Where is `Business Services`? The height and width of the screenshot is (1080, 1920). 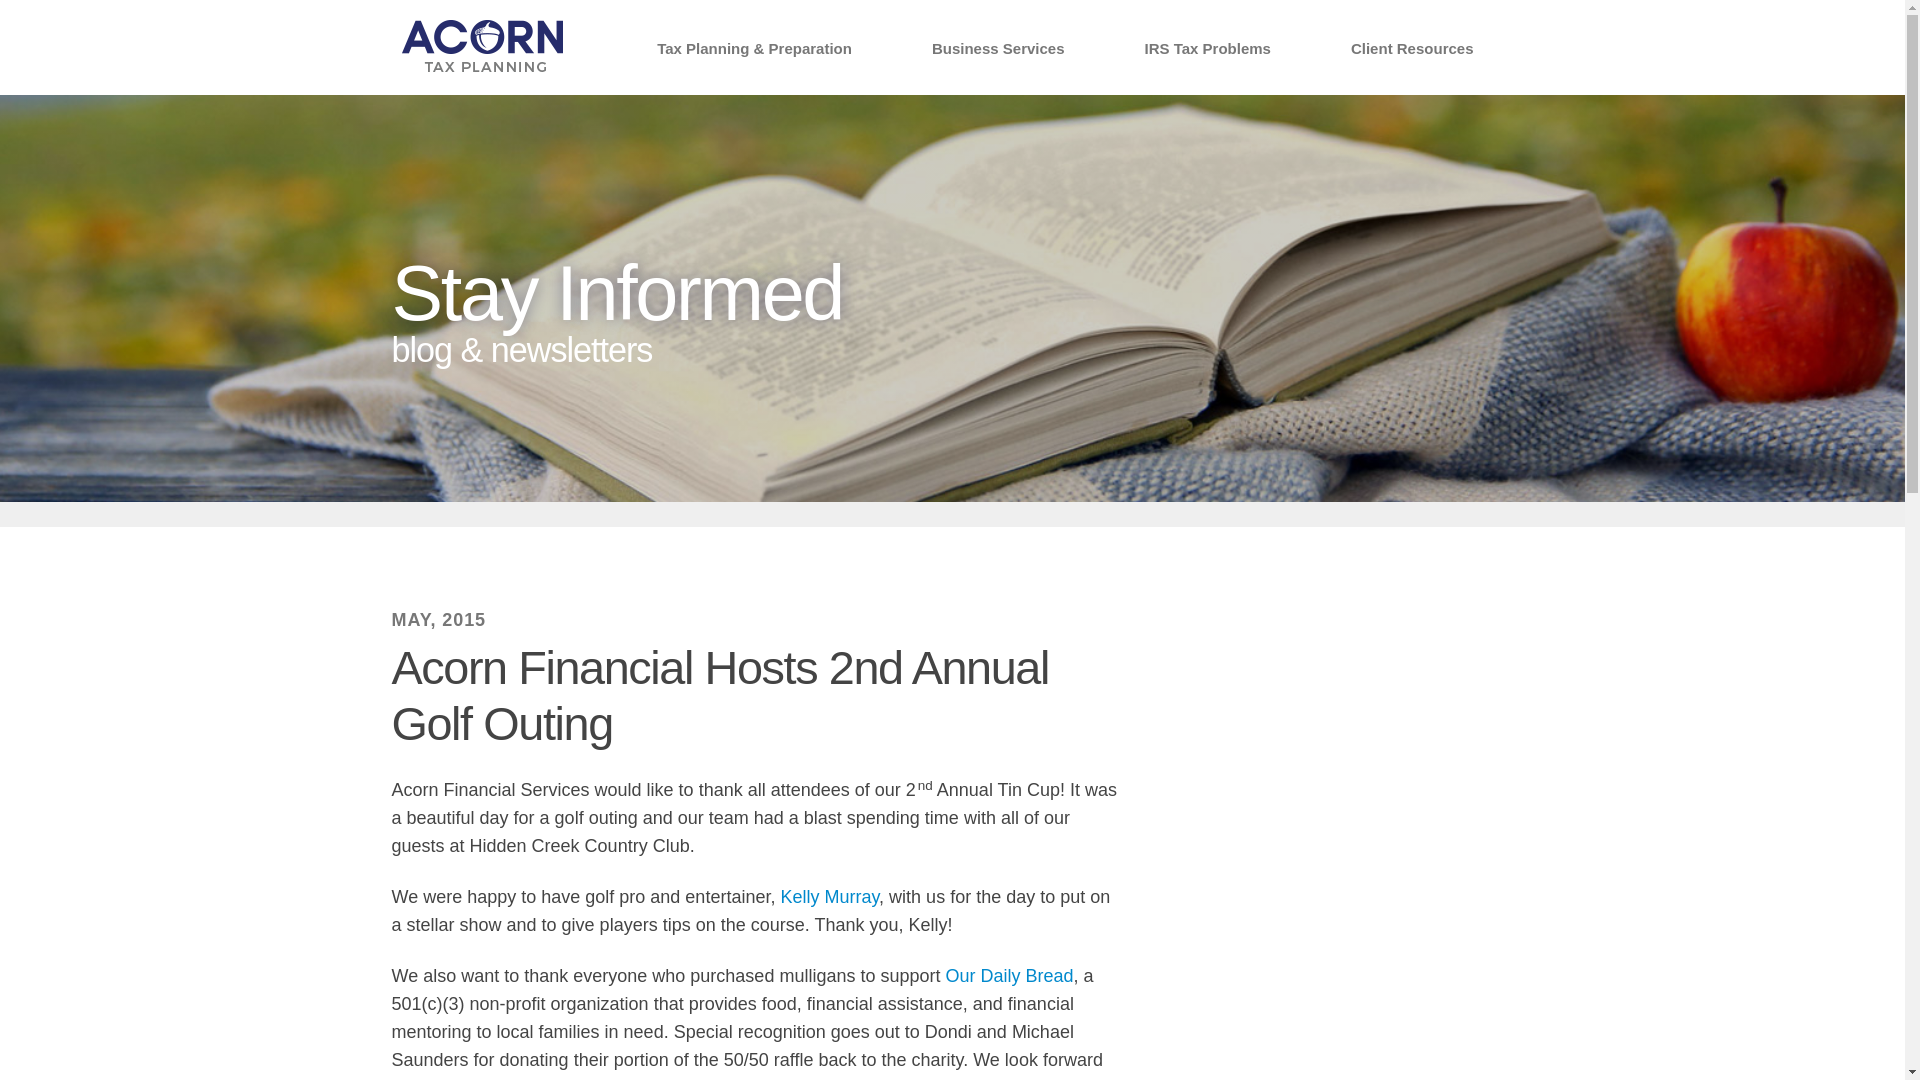 Business Services is located at coordinates (998, 50).